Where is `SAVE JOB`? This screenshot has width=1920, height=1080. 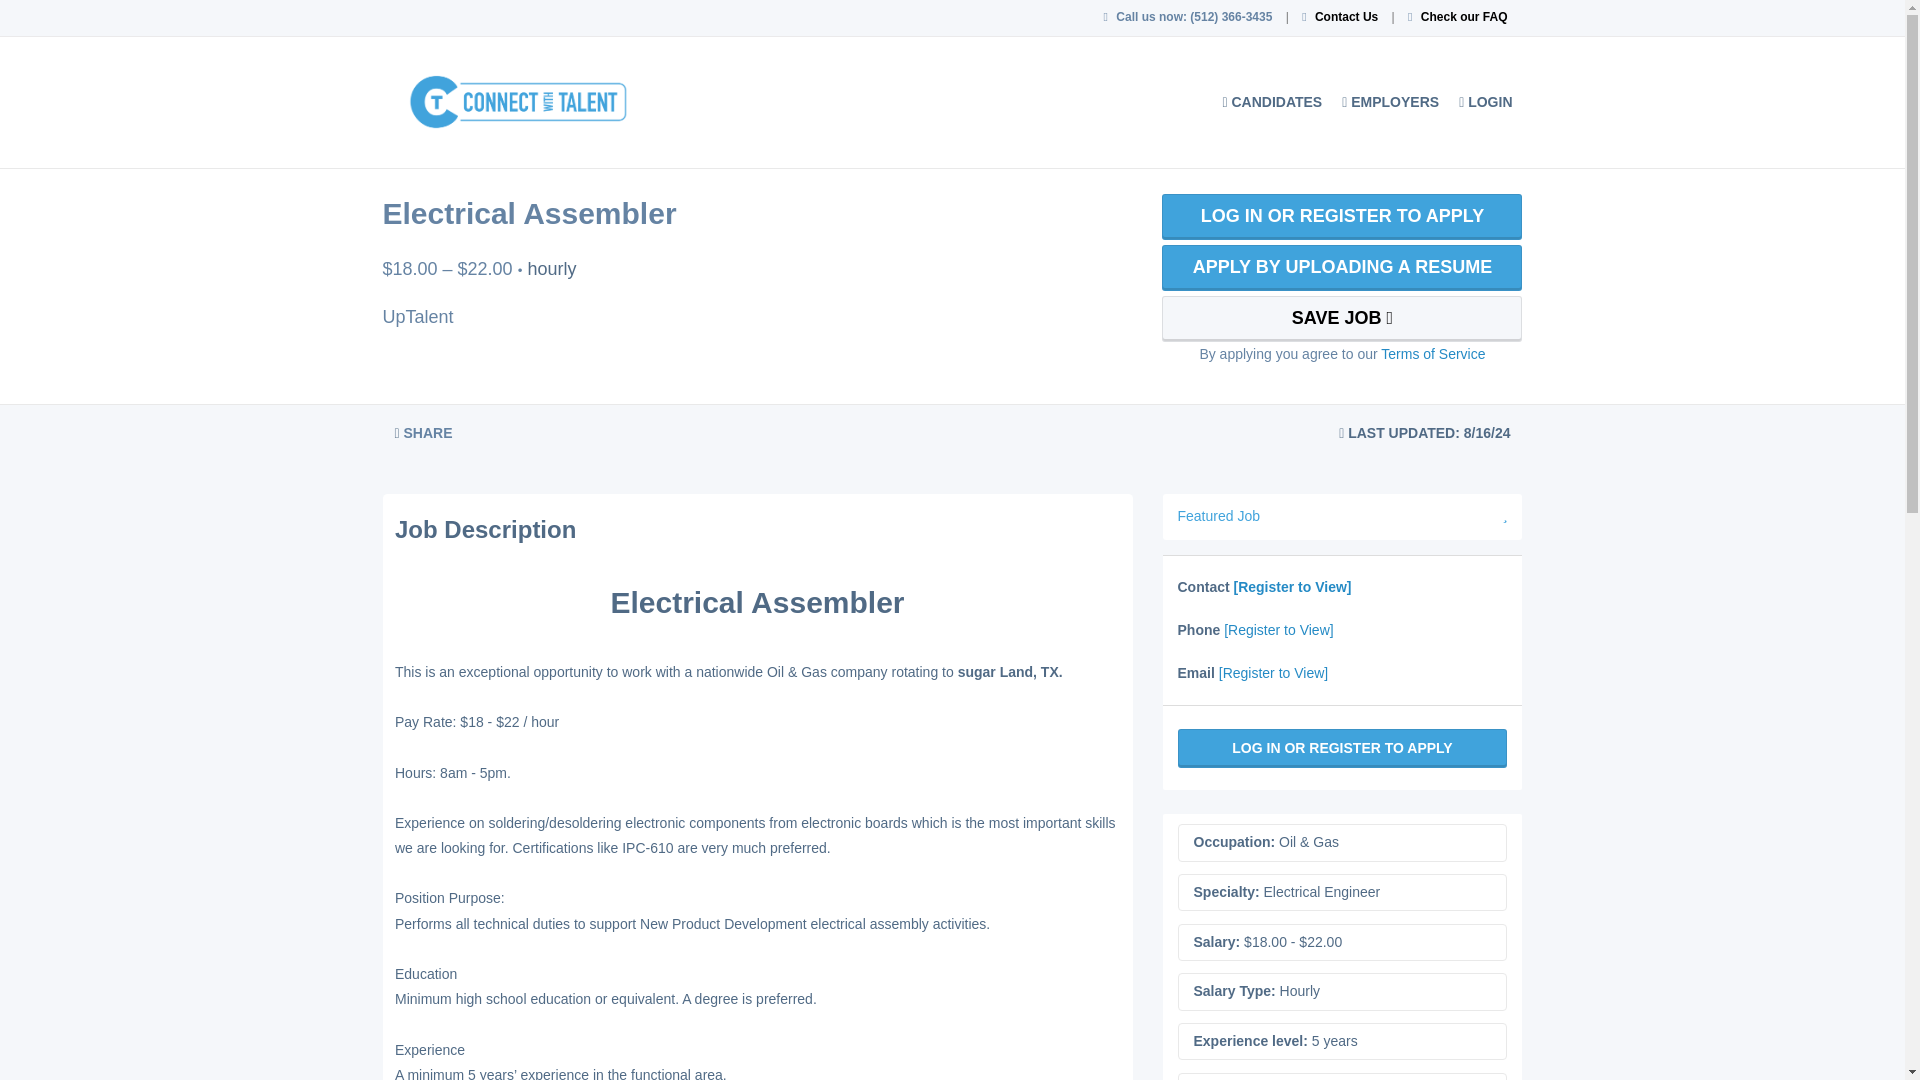
SAVE JOB is located at coordinates (1342, 318).